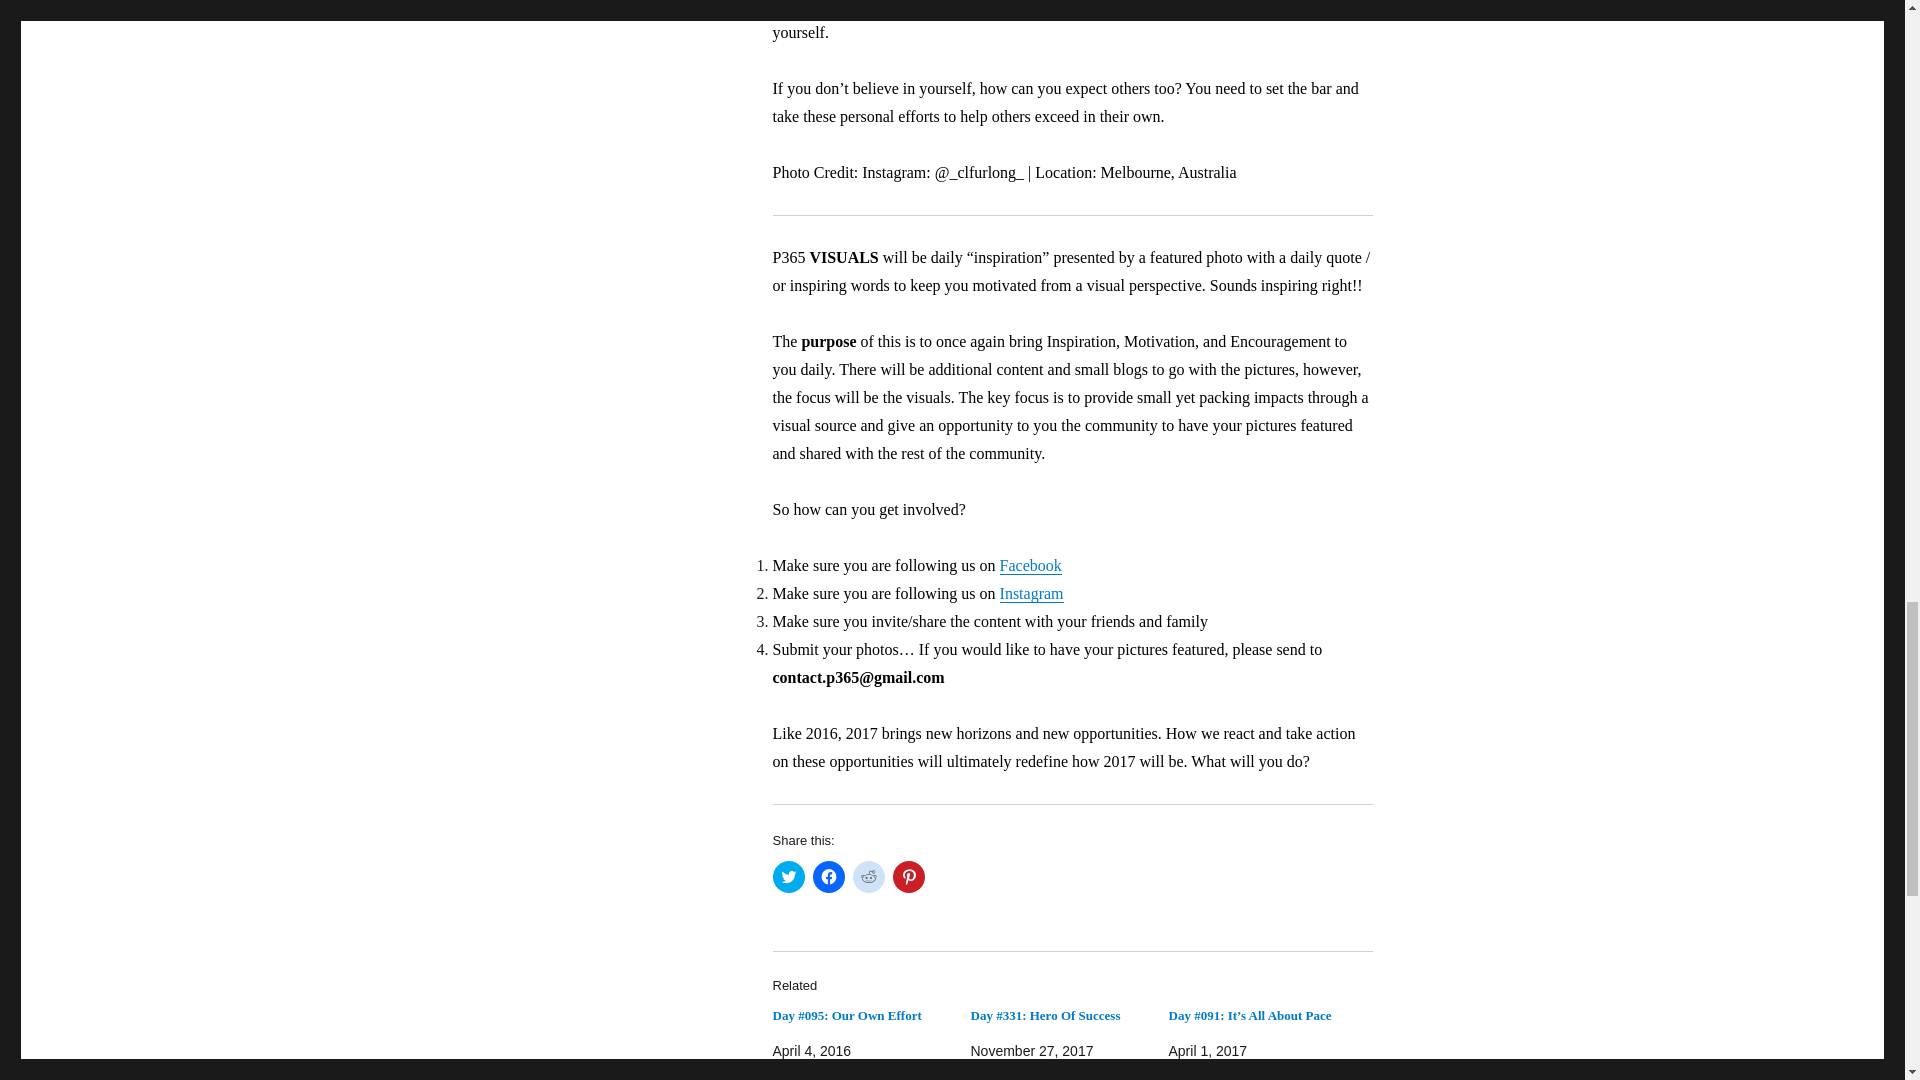 The image size is (1920, 1080). I want to click on Click to share on Reddit, so click(868, 876).